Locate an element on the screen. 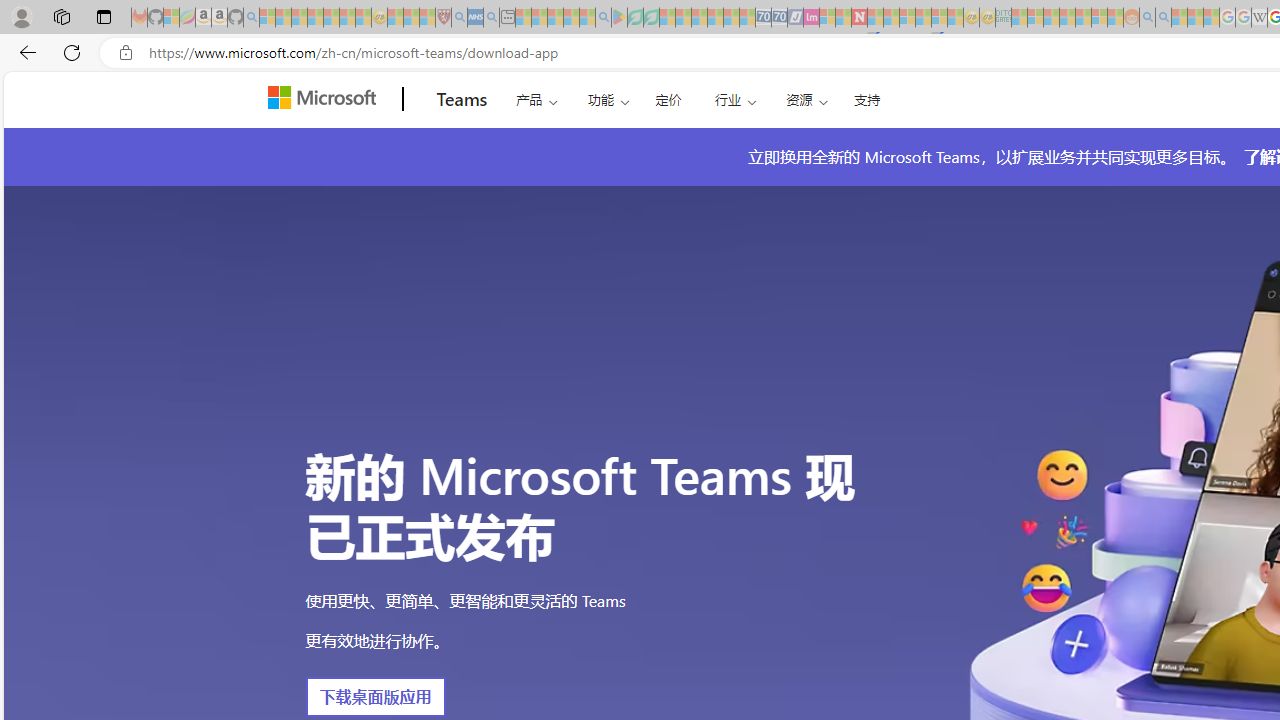 Image resolution: width=1280 pixels, height=720 pixels. Teams is located at coordinates (462, 99).